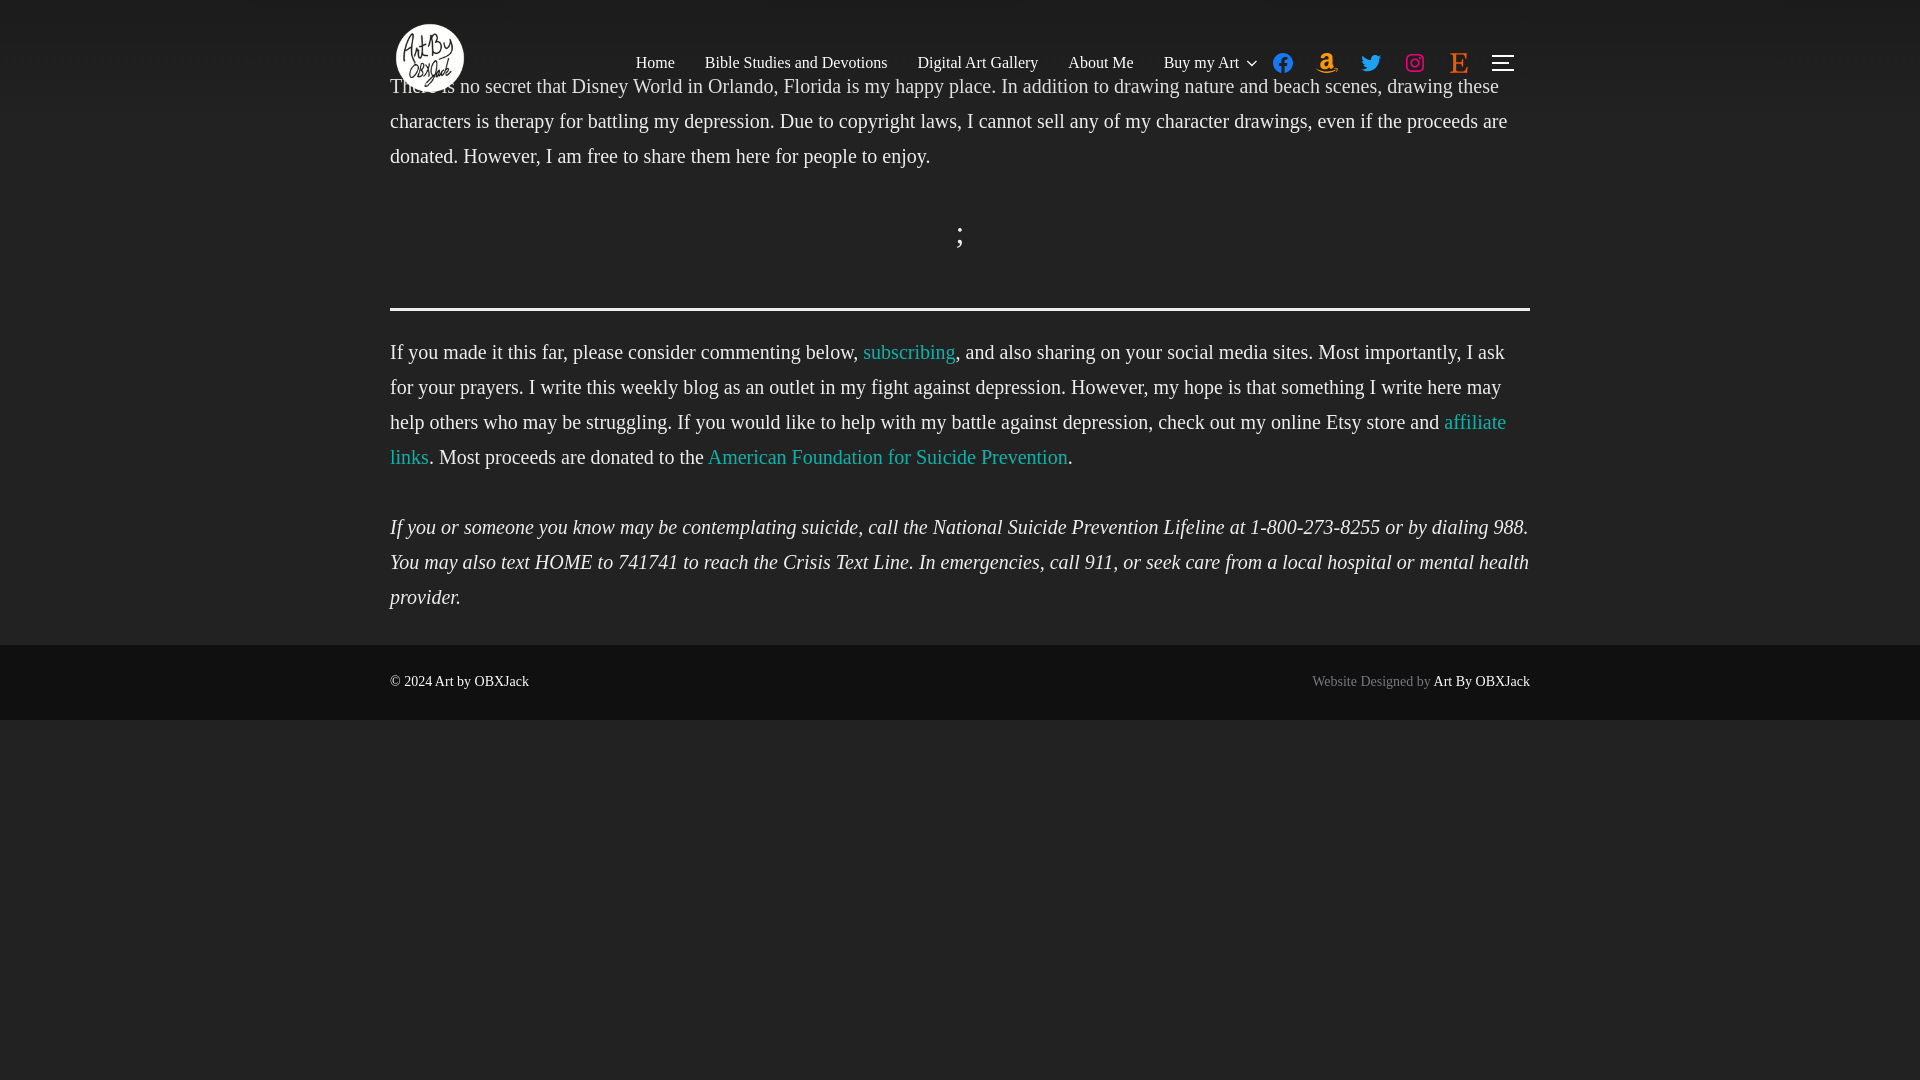 The height and width of the screenshot is (1080, 1920). Describe the element at coordinates (908, 352) in the screenshot. I see `subscribing` at that location.